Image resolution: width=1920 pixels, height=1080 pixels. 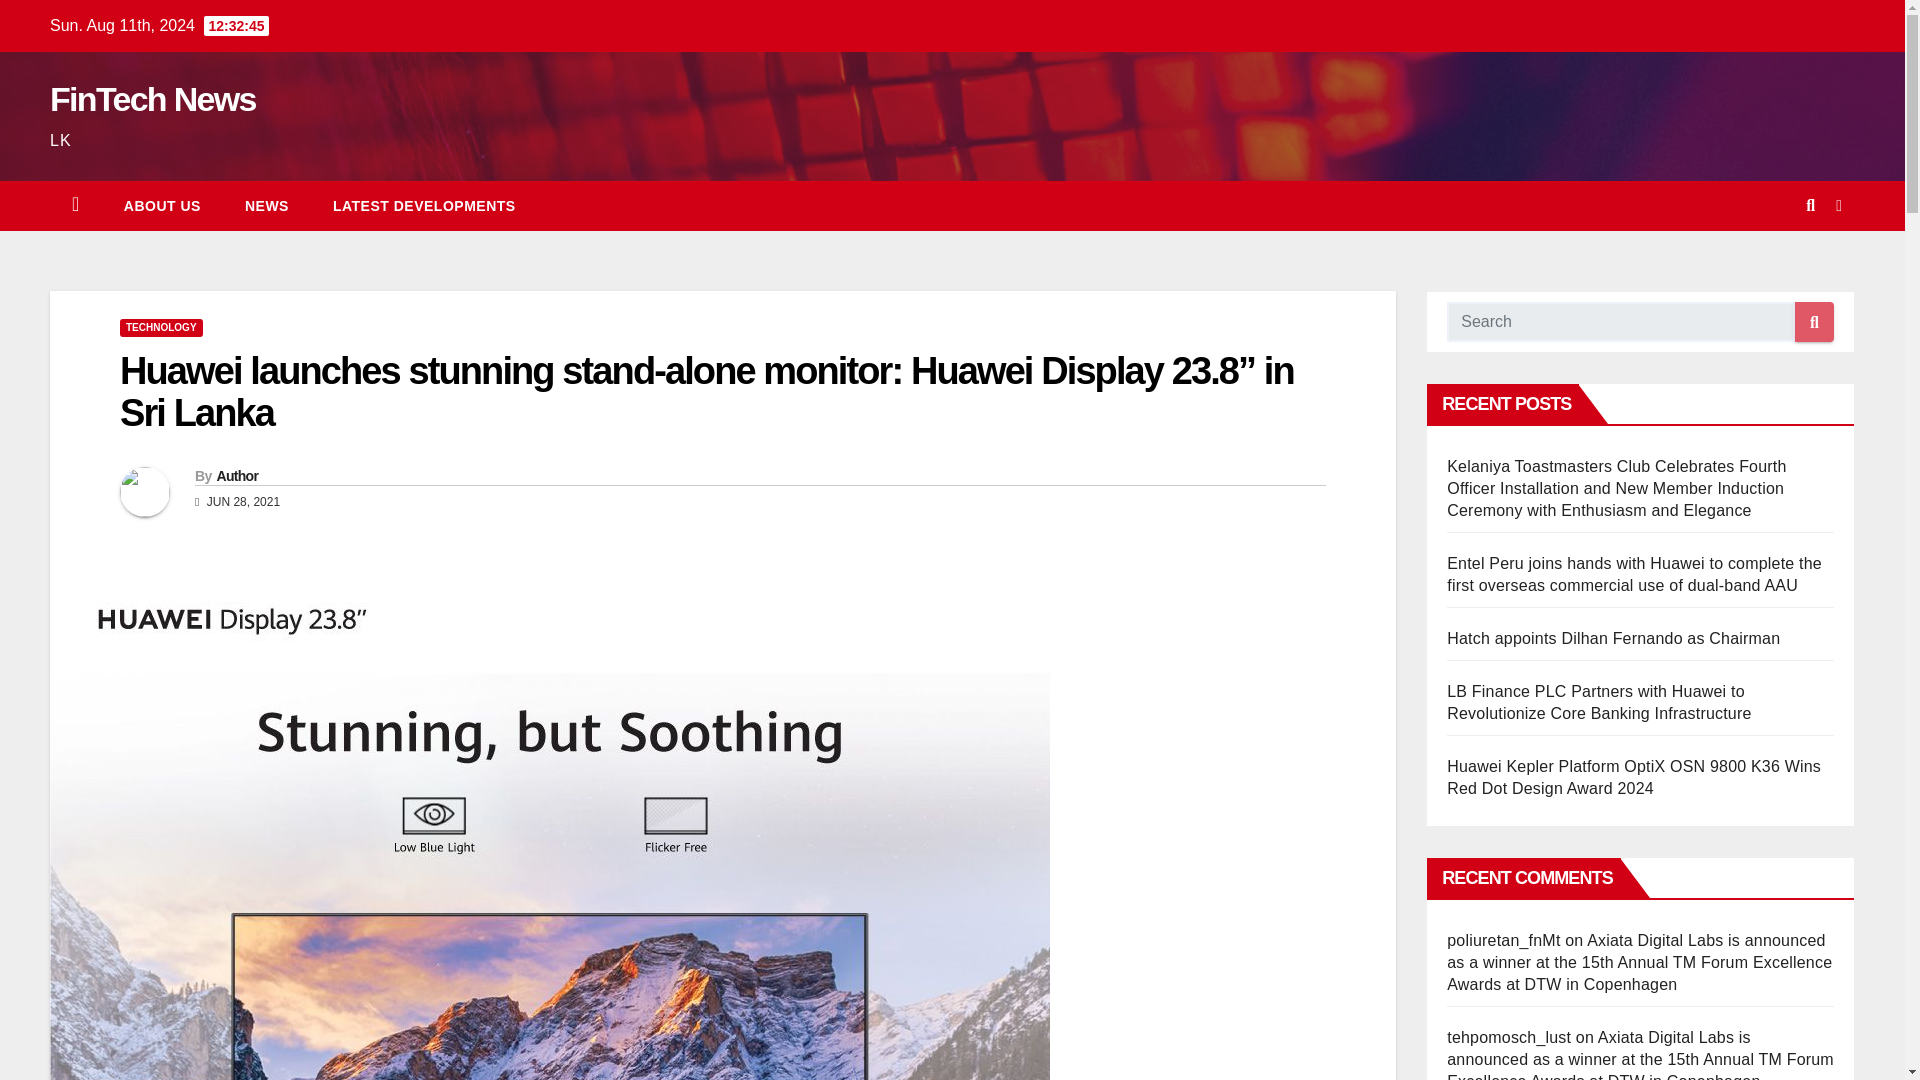 What do you see at coordinates (162, 206) in the screenshot?
I see `About Us` at bounding box center [162, 206].